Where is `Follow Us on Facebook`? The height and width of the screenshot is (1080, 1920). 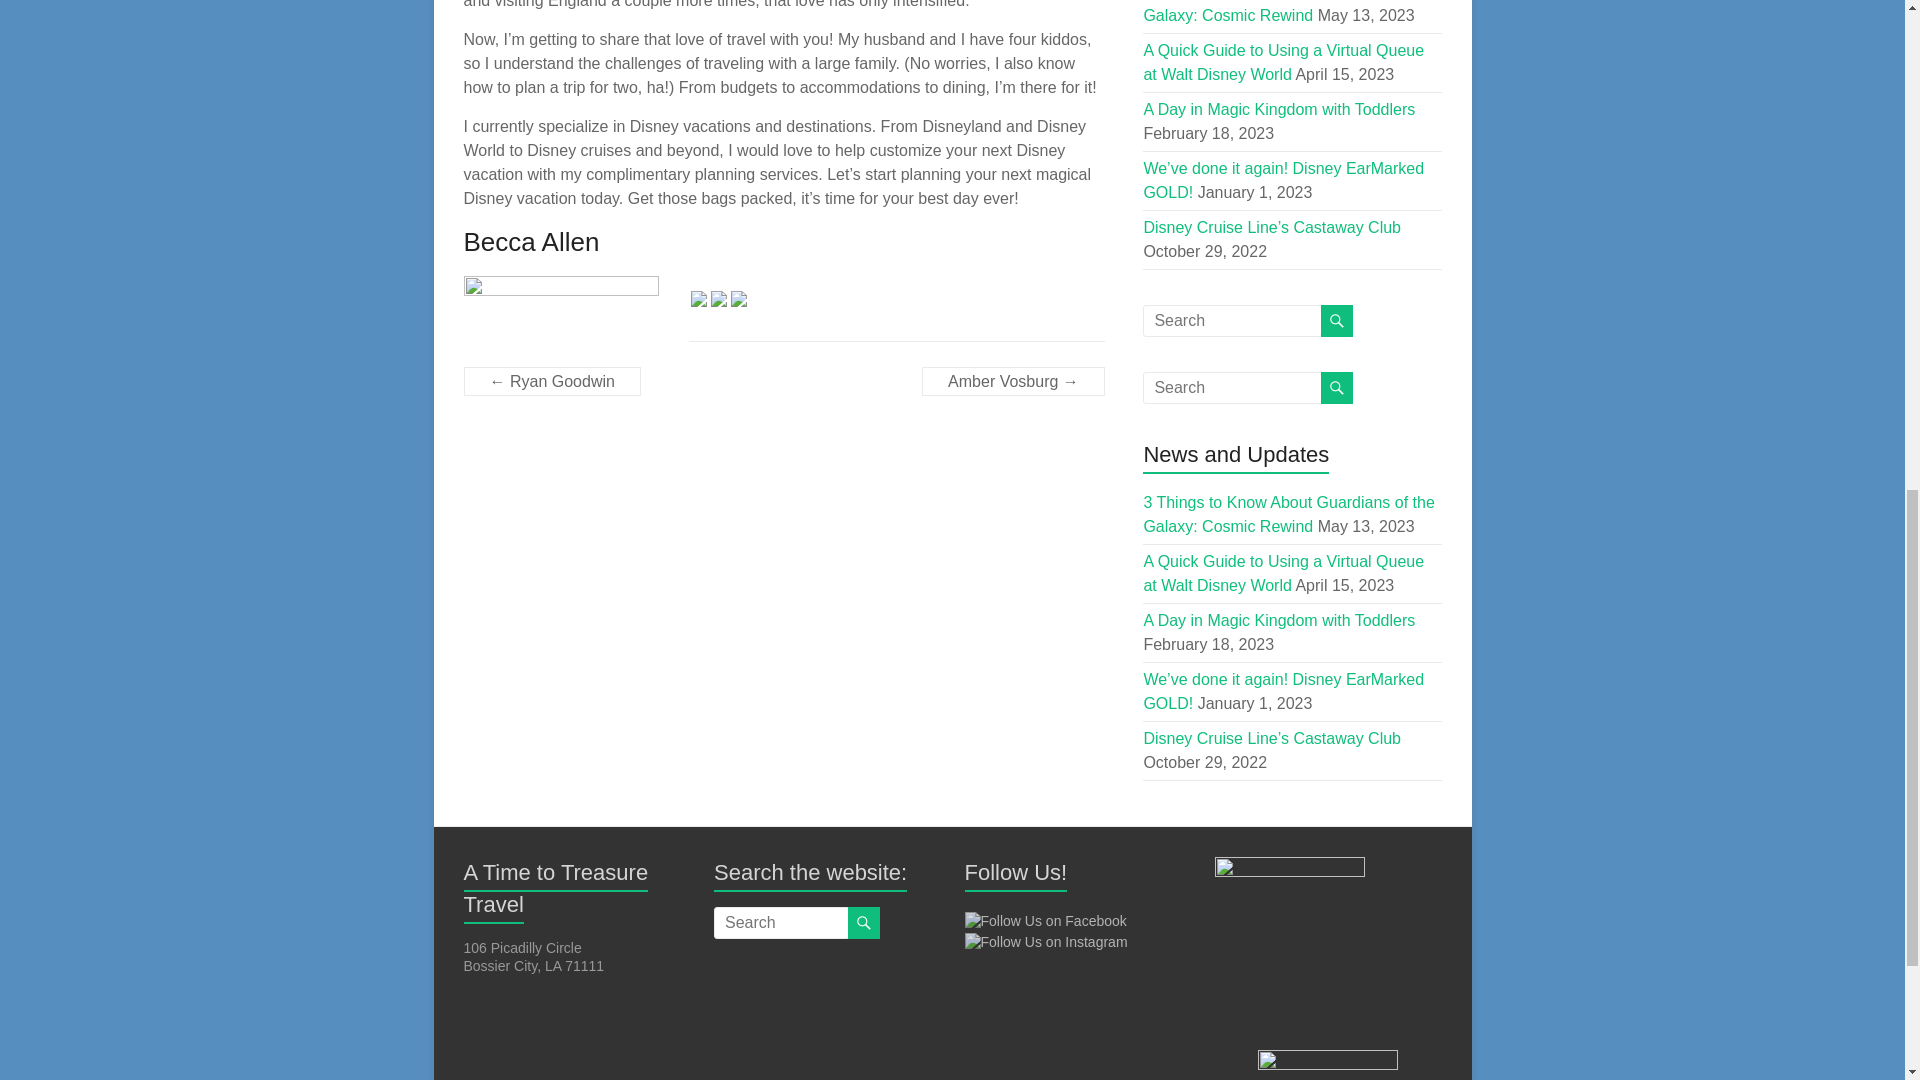 Follow Us on Facebook is located at coordinates (1044, 920).